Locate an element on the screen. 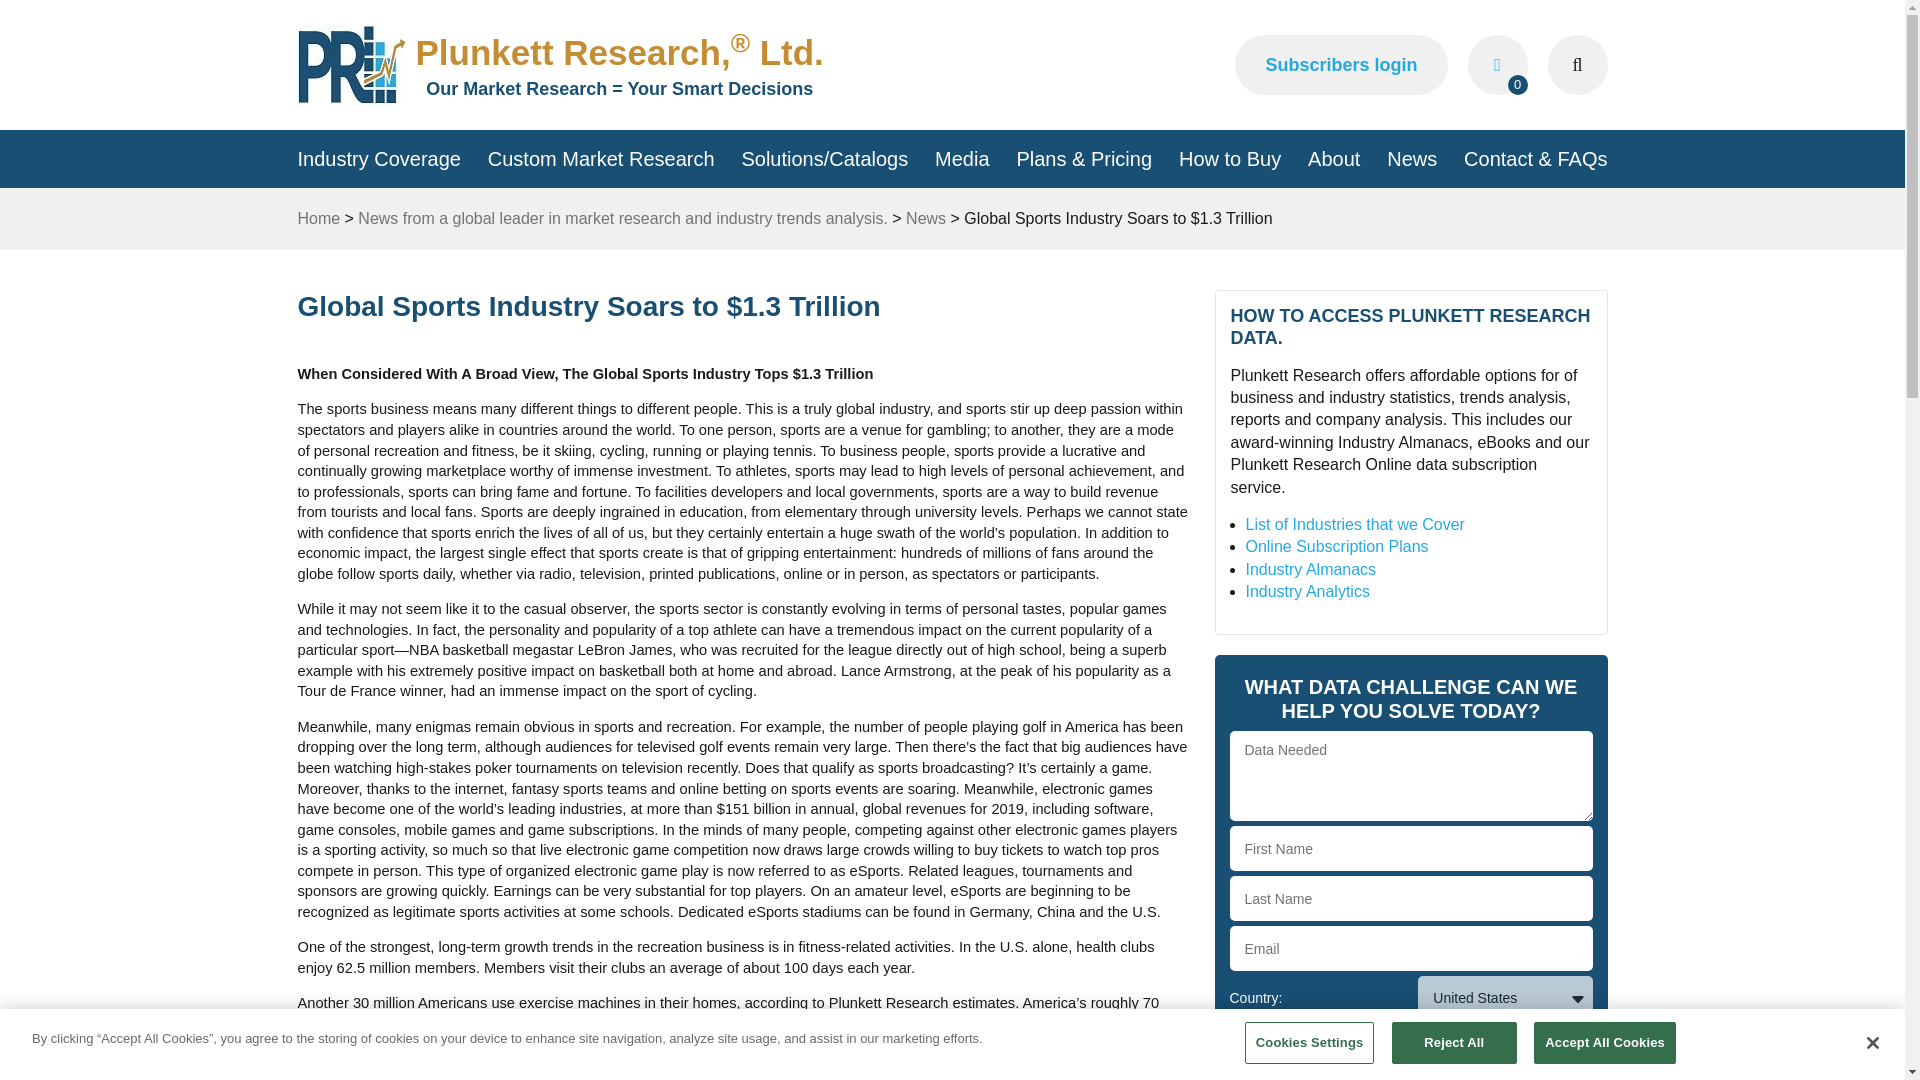 Image resolution: width=1920 pixels, height=1080 pixels. Subscribers login is located at coordinates (1340, 64).